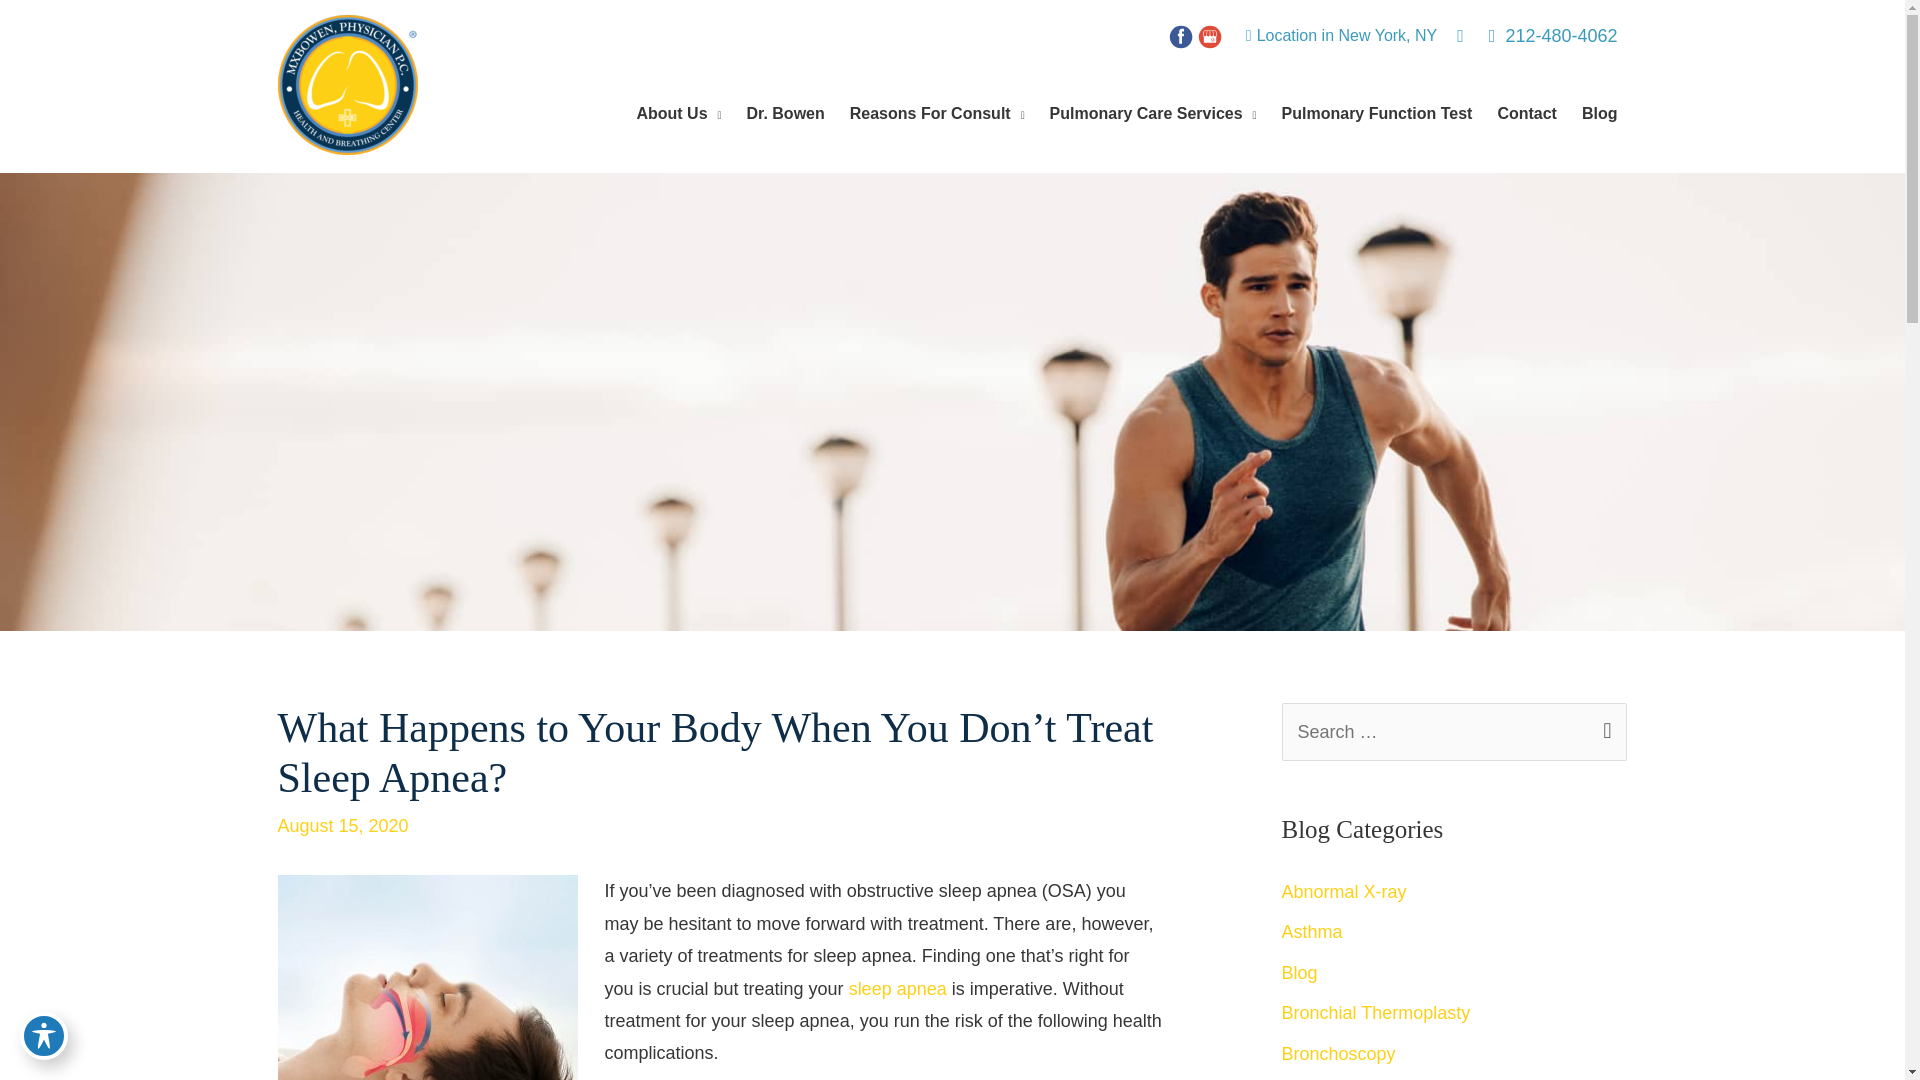 This screenshot has height=1080, width=1920. What do you see at coordinates (676, 113) in the screenshot?
I see `About Us` at bounding box center [676, 113].